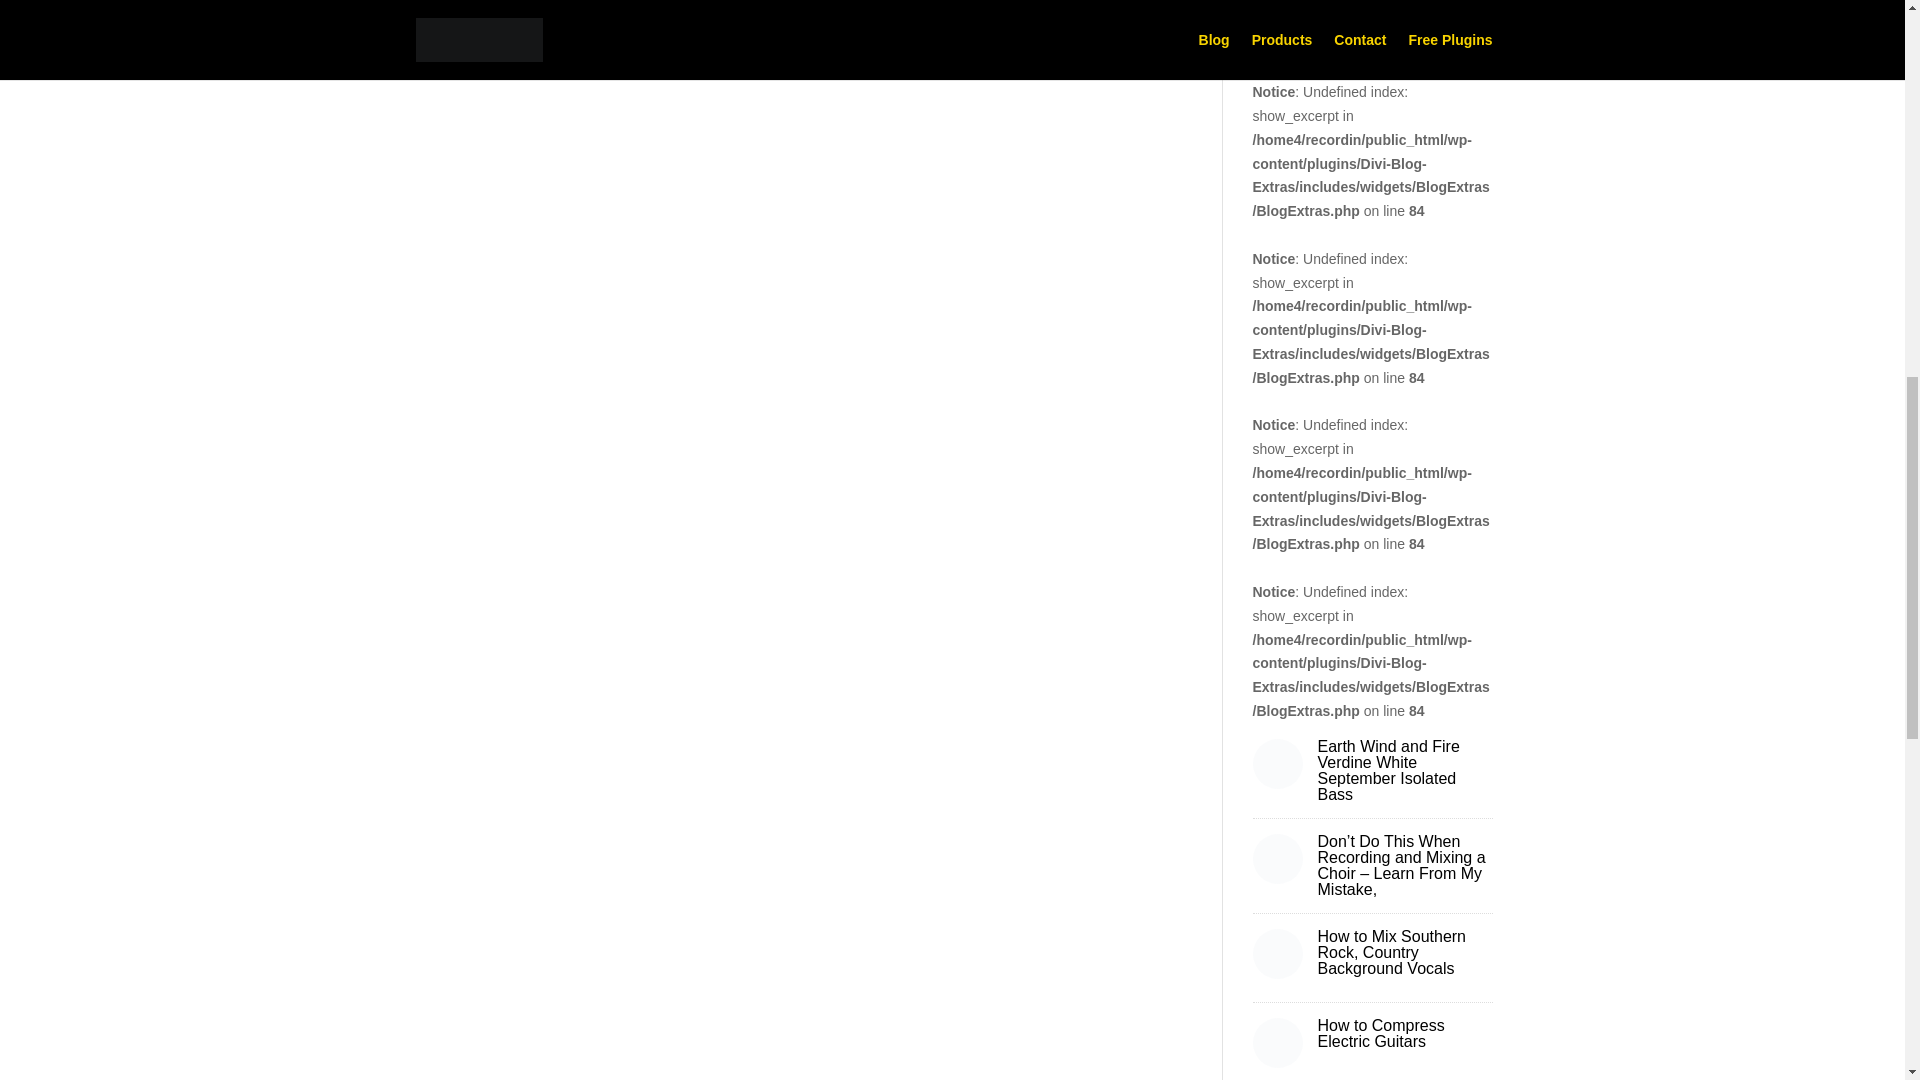 The width and height of the screenshot is (1920, 1080). Describe the element at coordinates (1388, 770) in the screenshot. I see `Earth Wind and Fire Verdine White September Isolated Bass` at that location.